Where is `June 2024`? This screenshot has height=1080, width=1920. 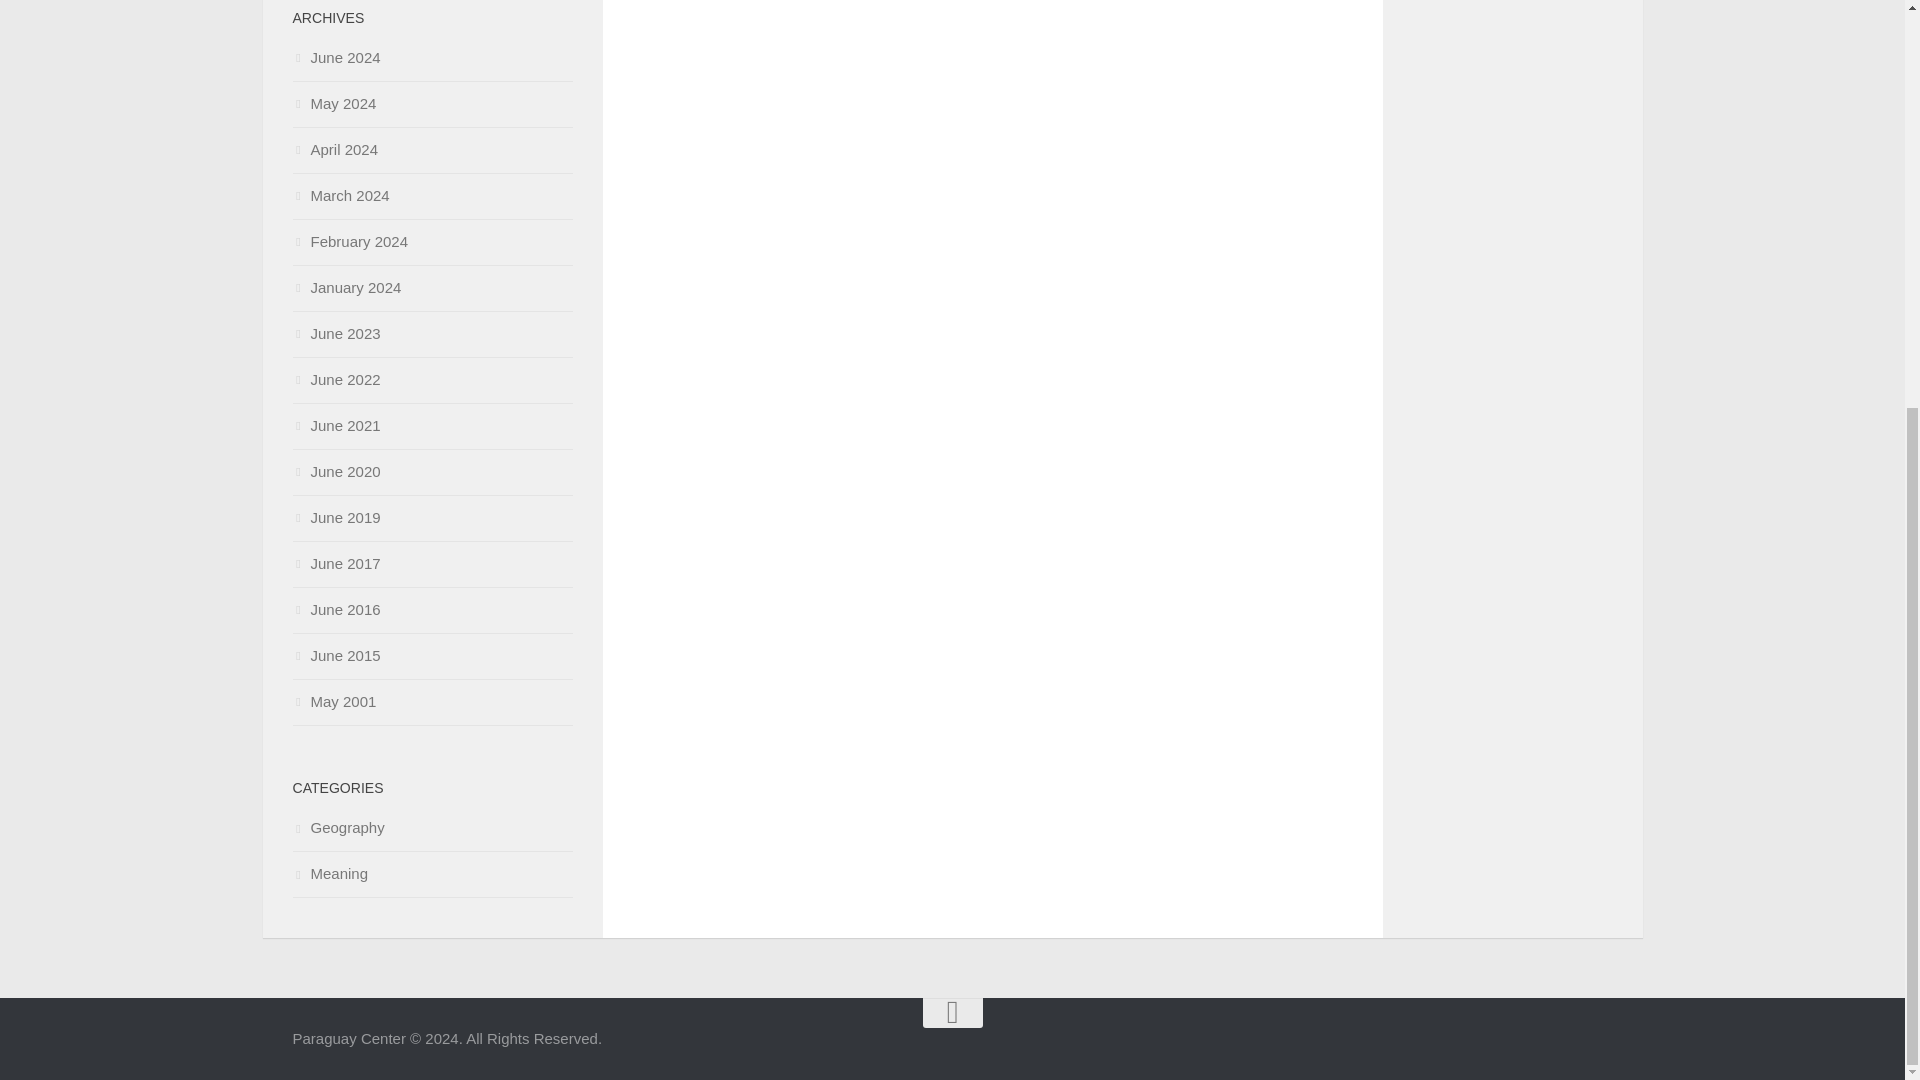 June 2024 is located at coordinates (336, 56).